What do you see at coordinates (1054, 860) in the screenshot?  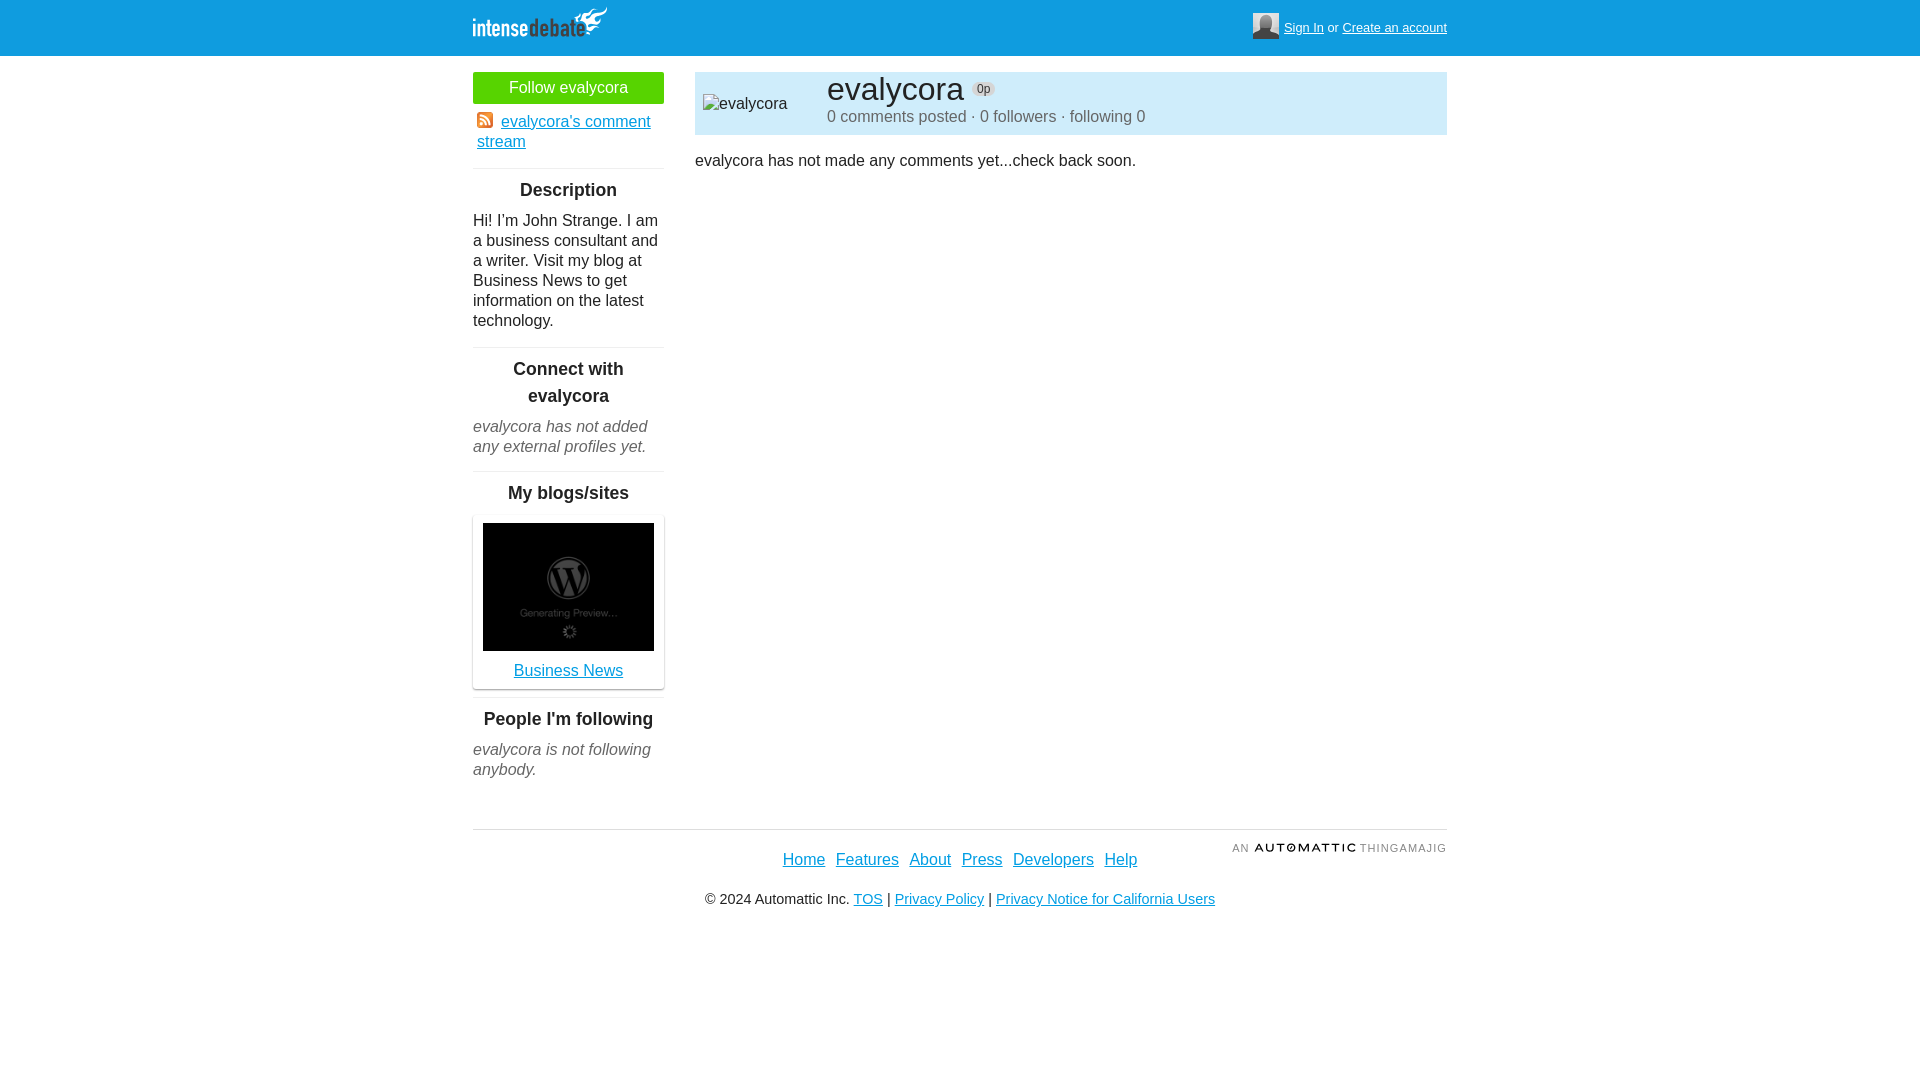 I see `Developers` at bounding box center [1054, 860].